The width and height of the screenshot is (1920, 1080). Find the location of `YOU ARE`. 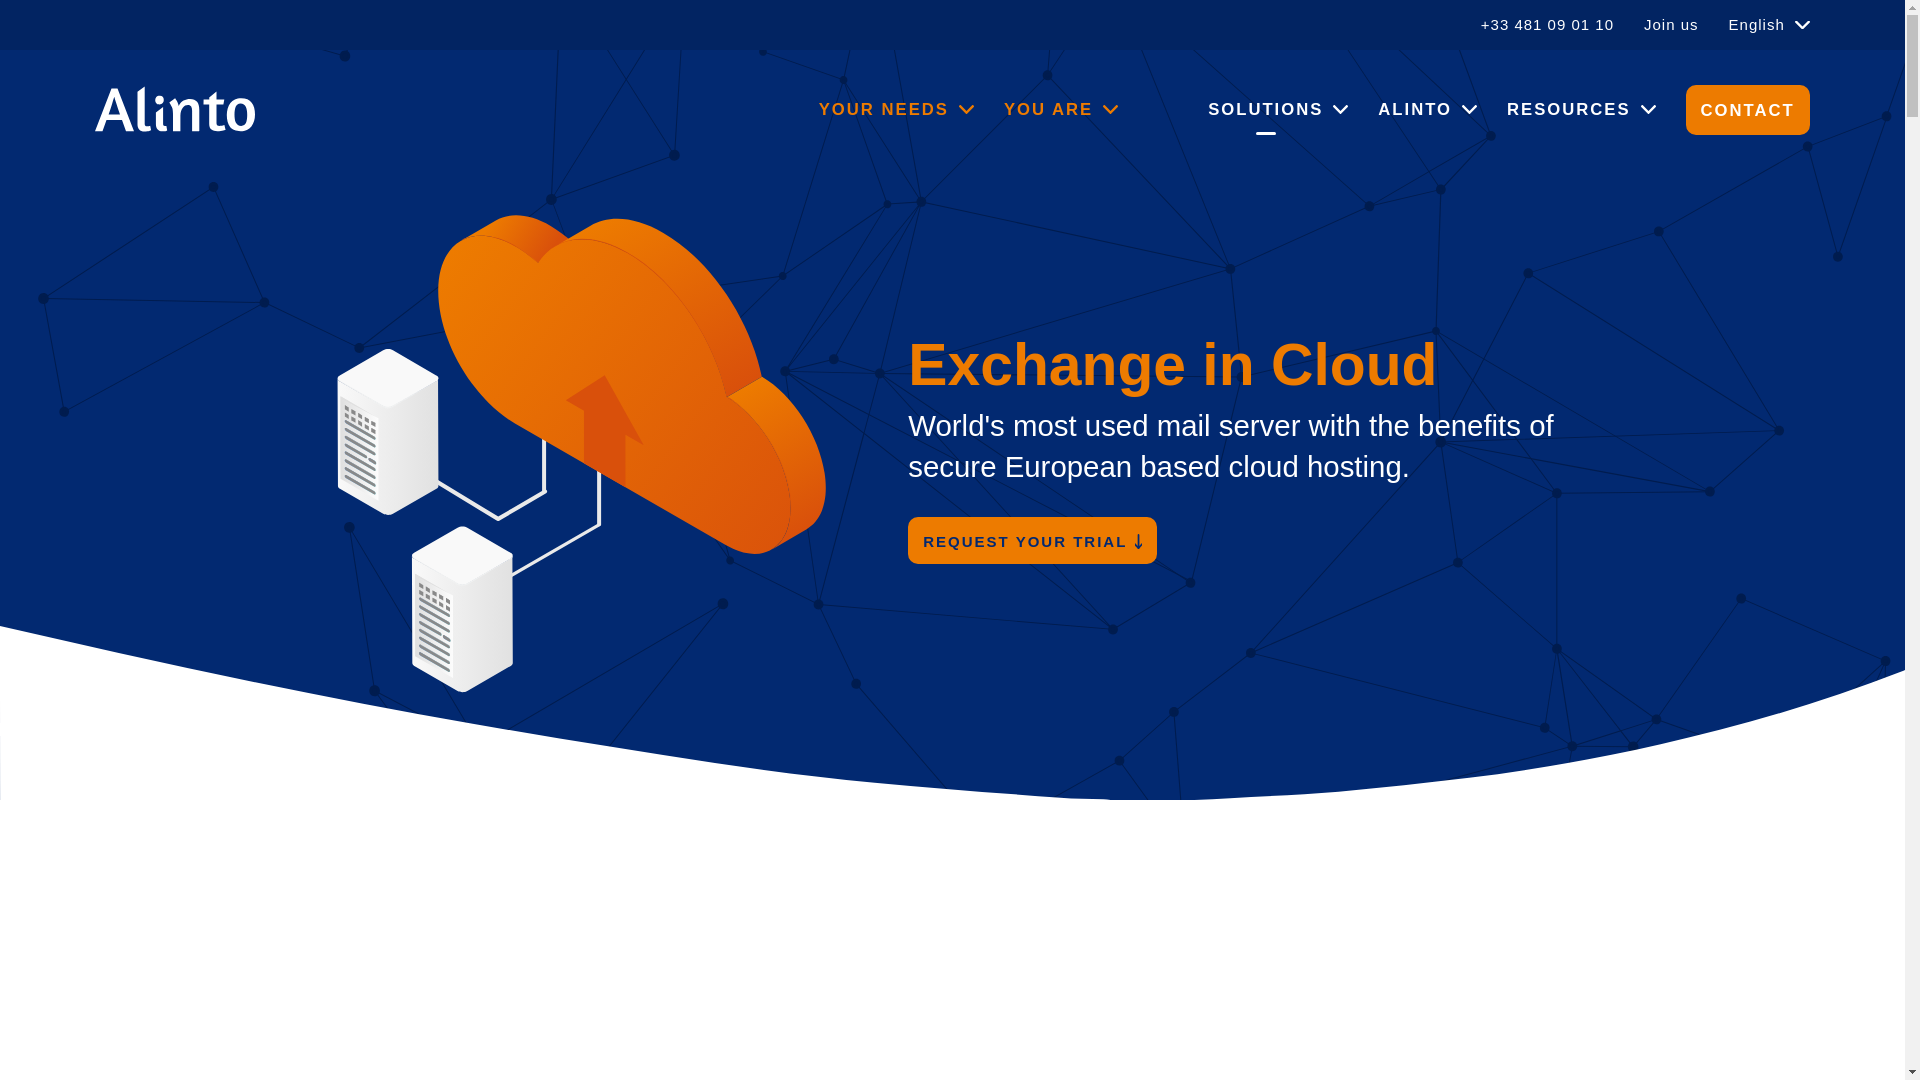

YOU ARE is located at coordinates (1060, 109).